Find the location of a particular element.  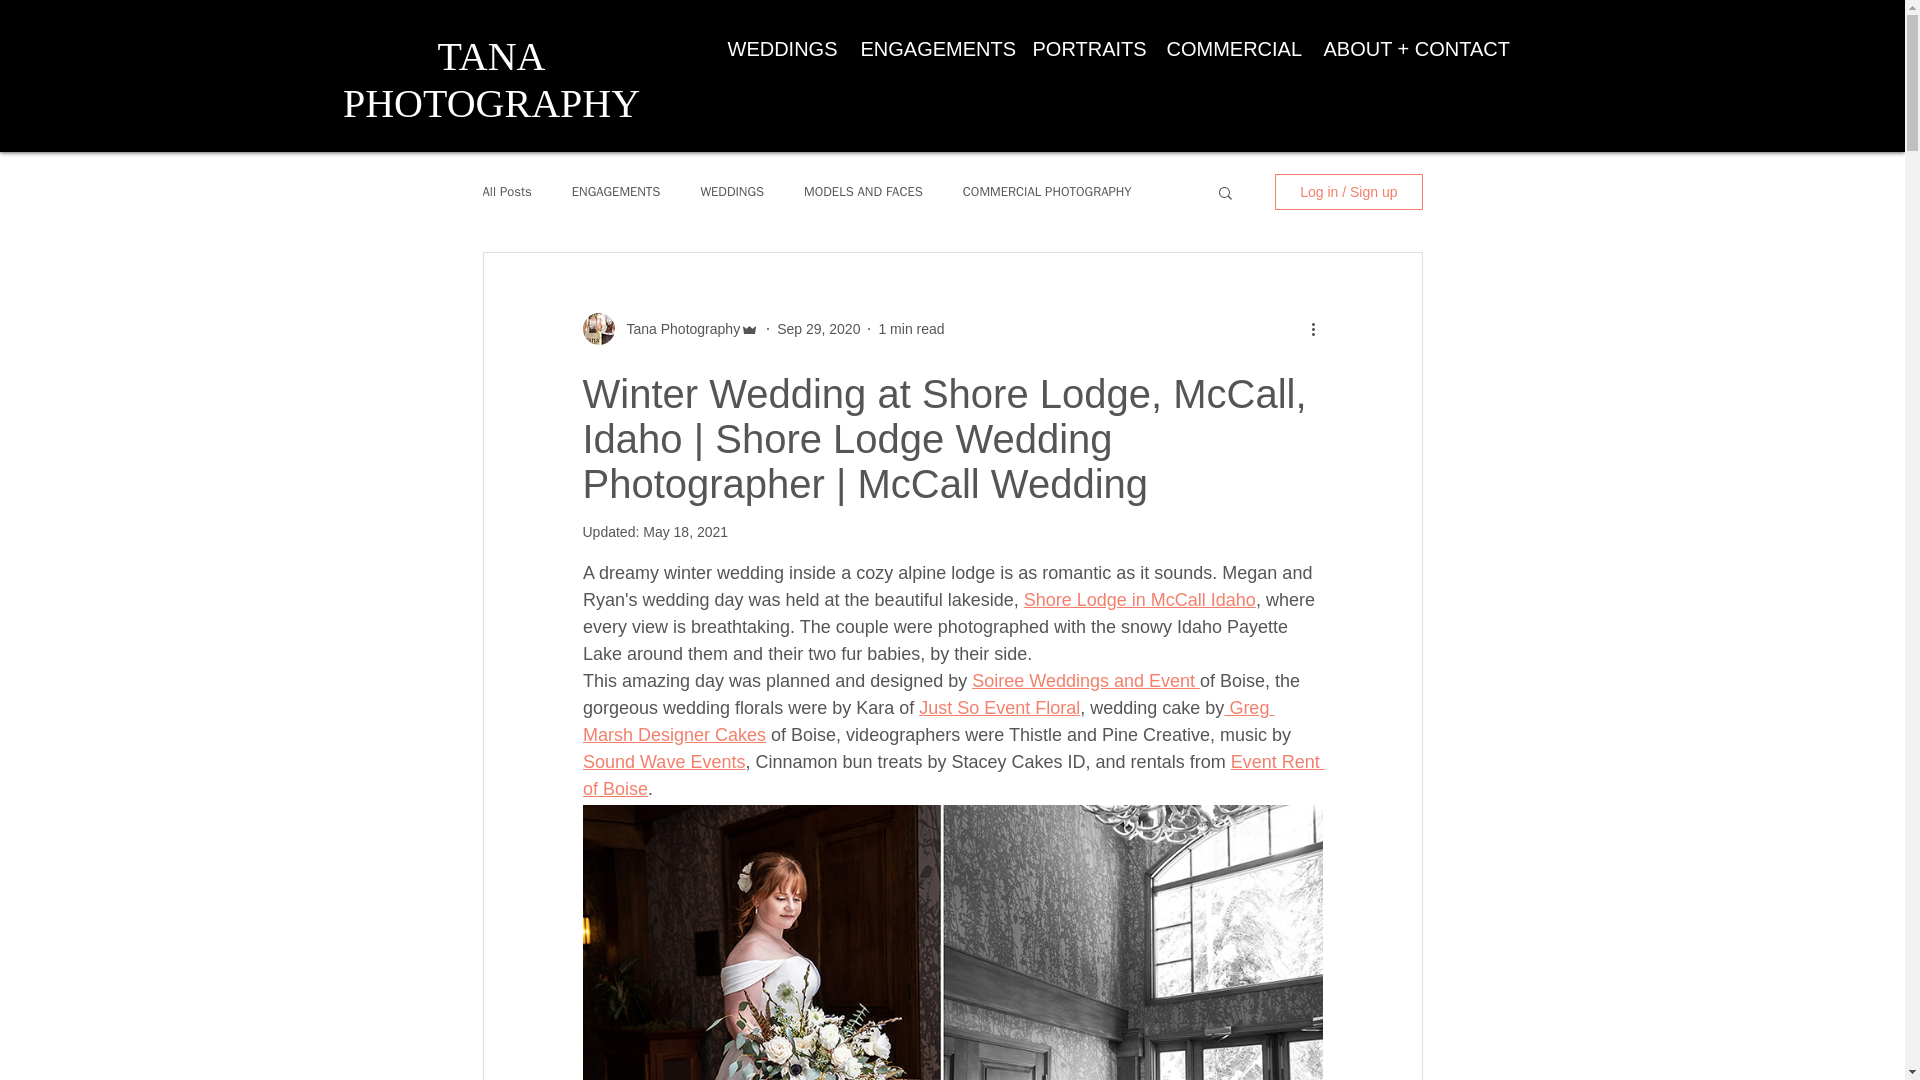

COMMERCIAL is located at coordinates (1230, 48).